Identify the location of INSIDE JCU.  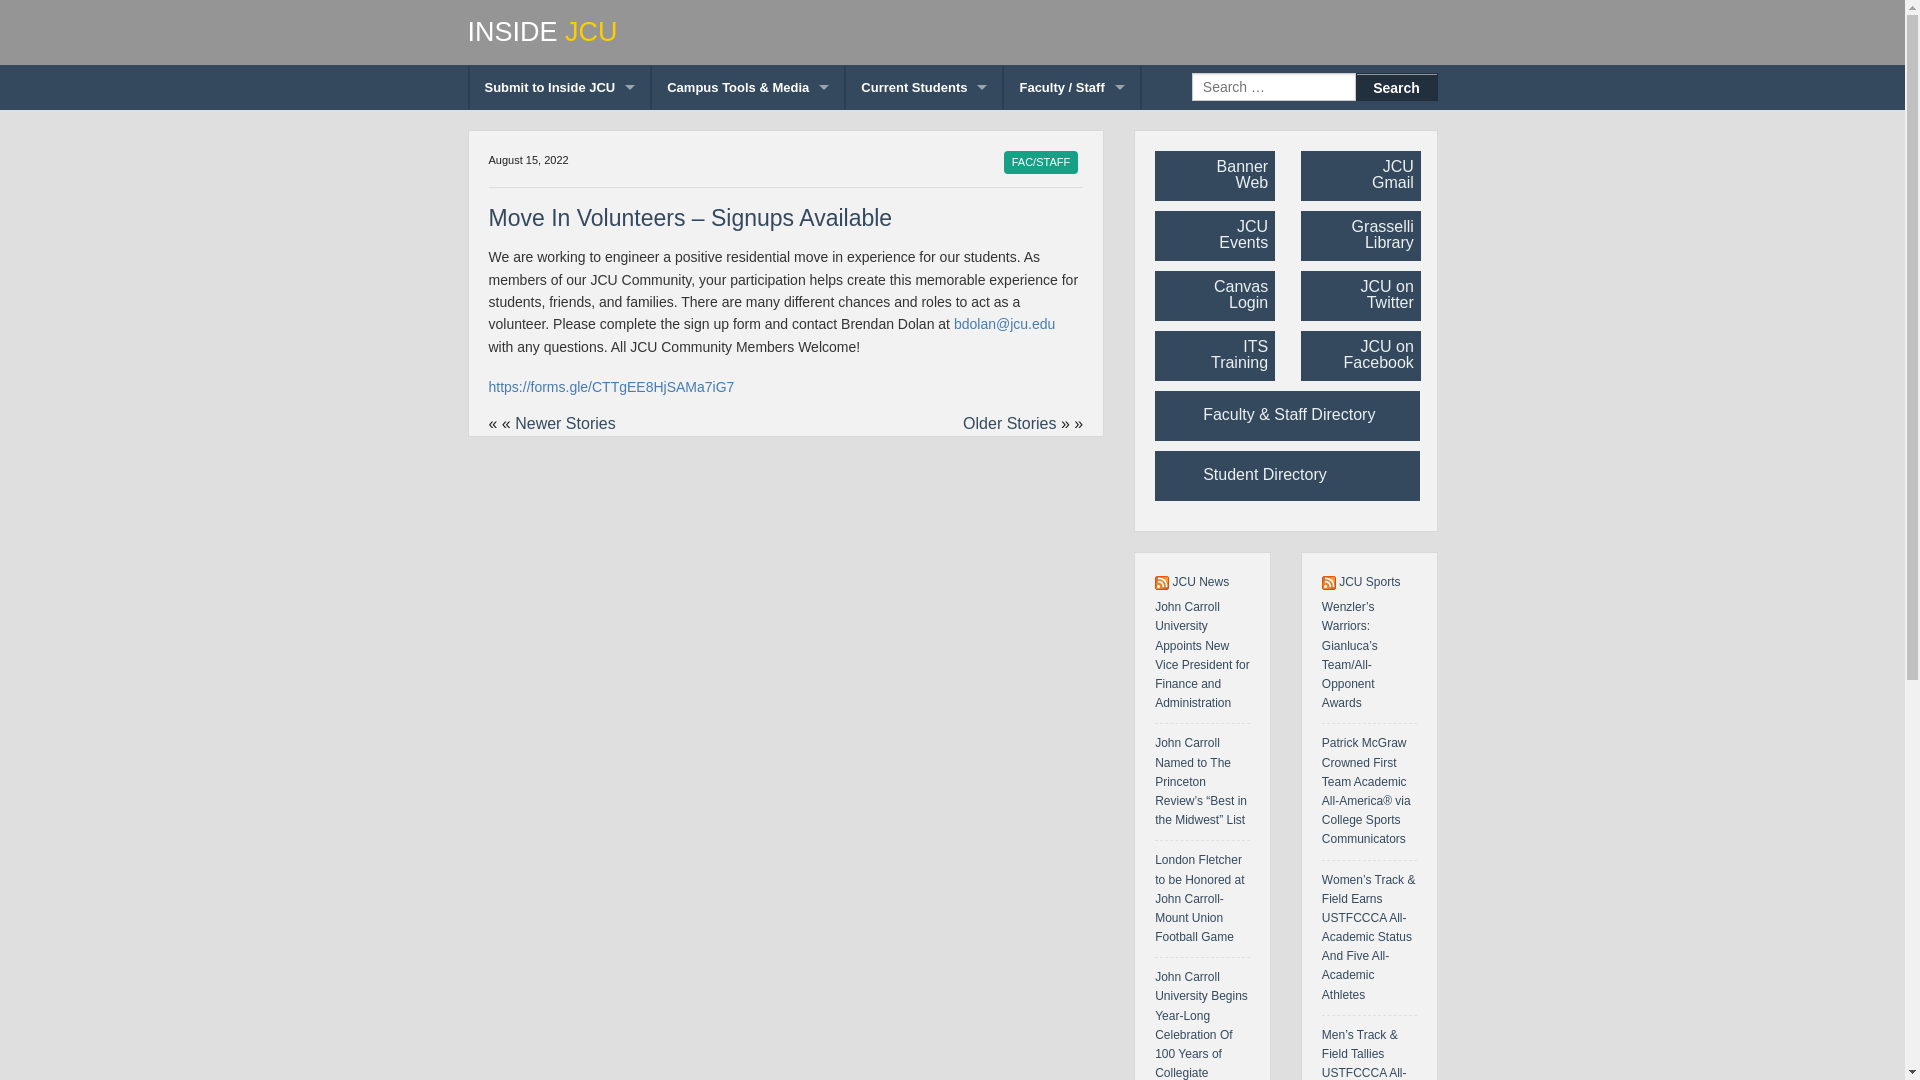
(953, 32).